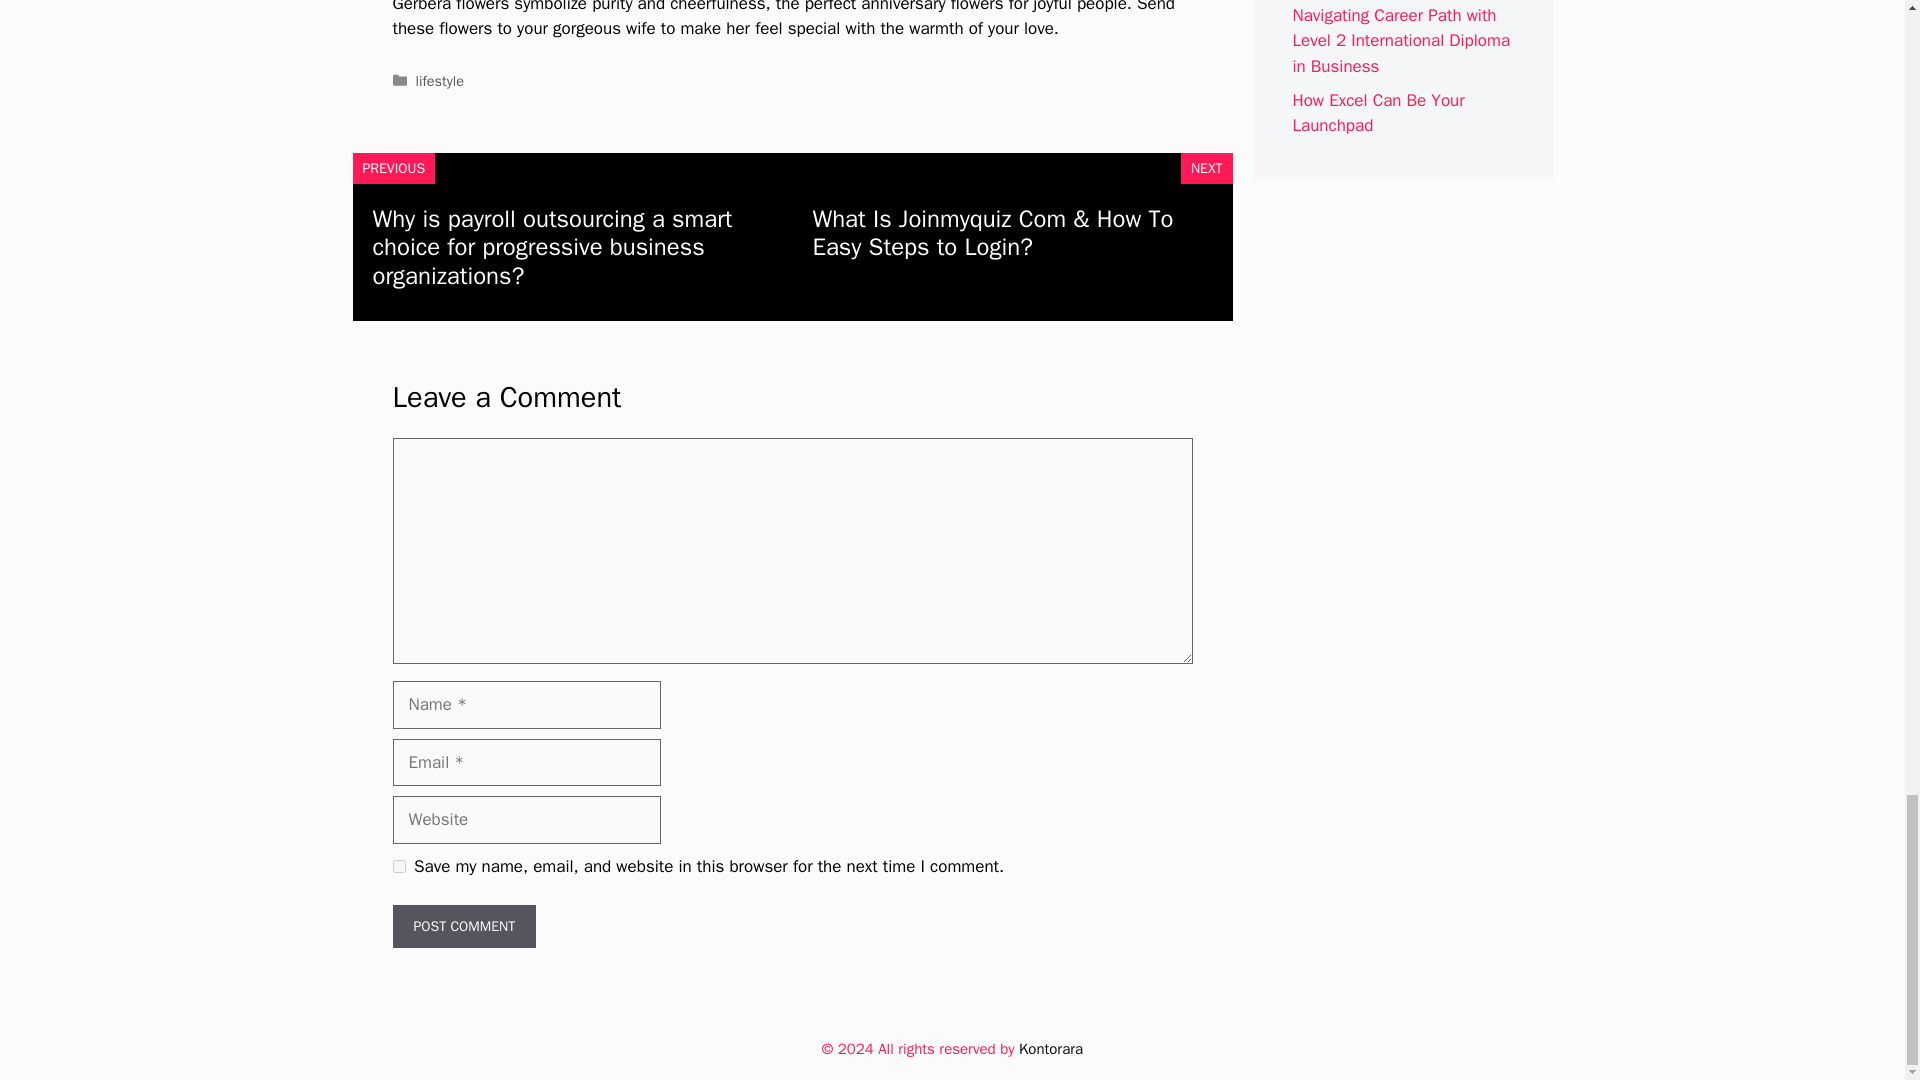 The image size is (1920, 1080). I want to click on Post Comment, so click(463, 926).